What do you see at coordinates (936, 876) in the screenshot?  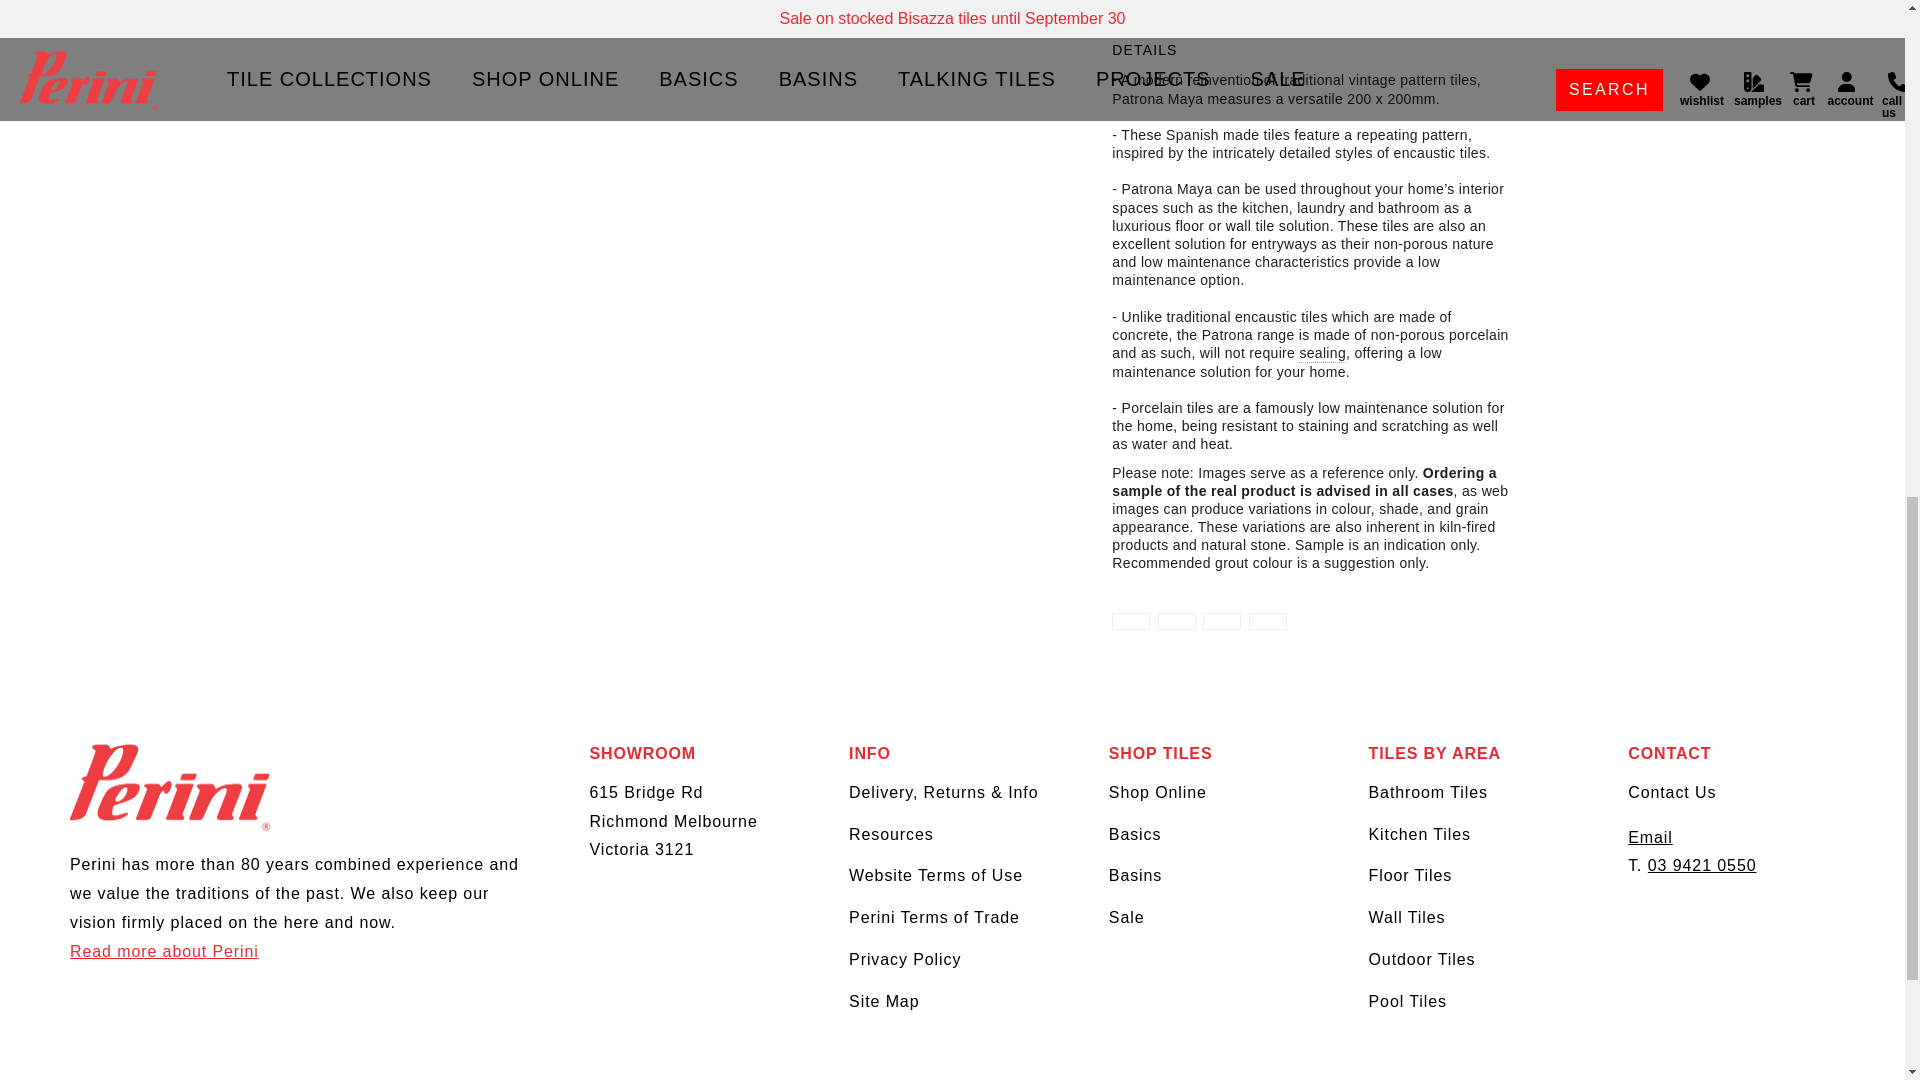 I see `Website Terms of Use` at bounding box center [936, 876].